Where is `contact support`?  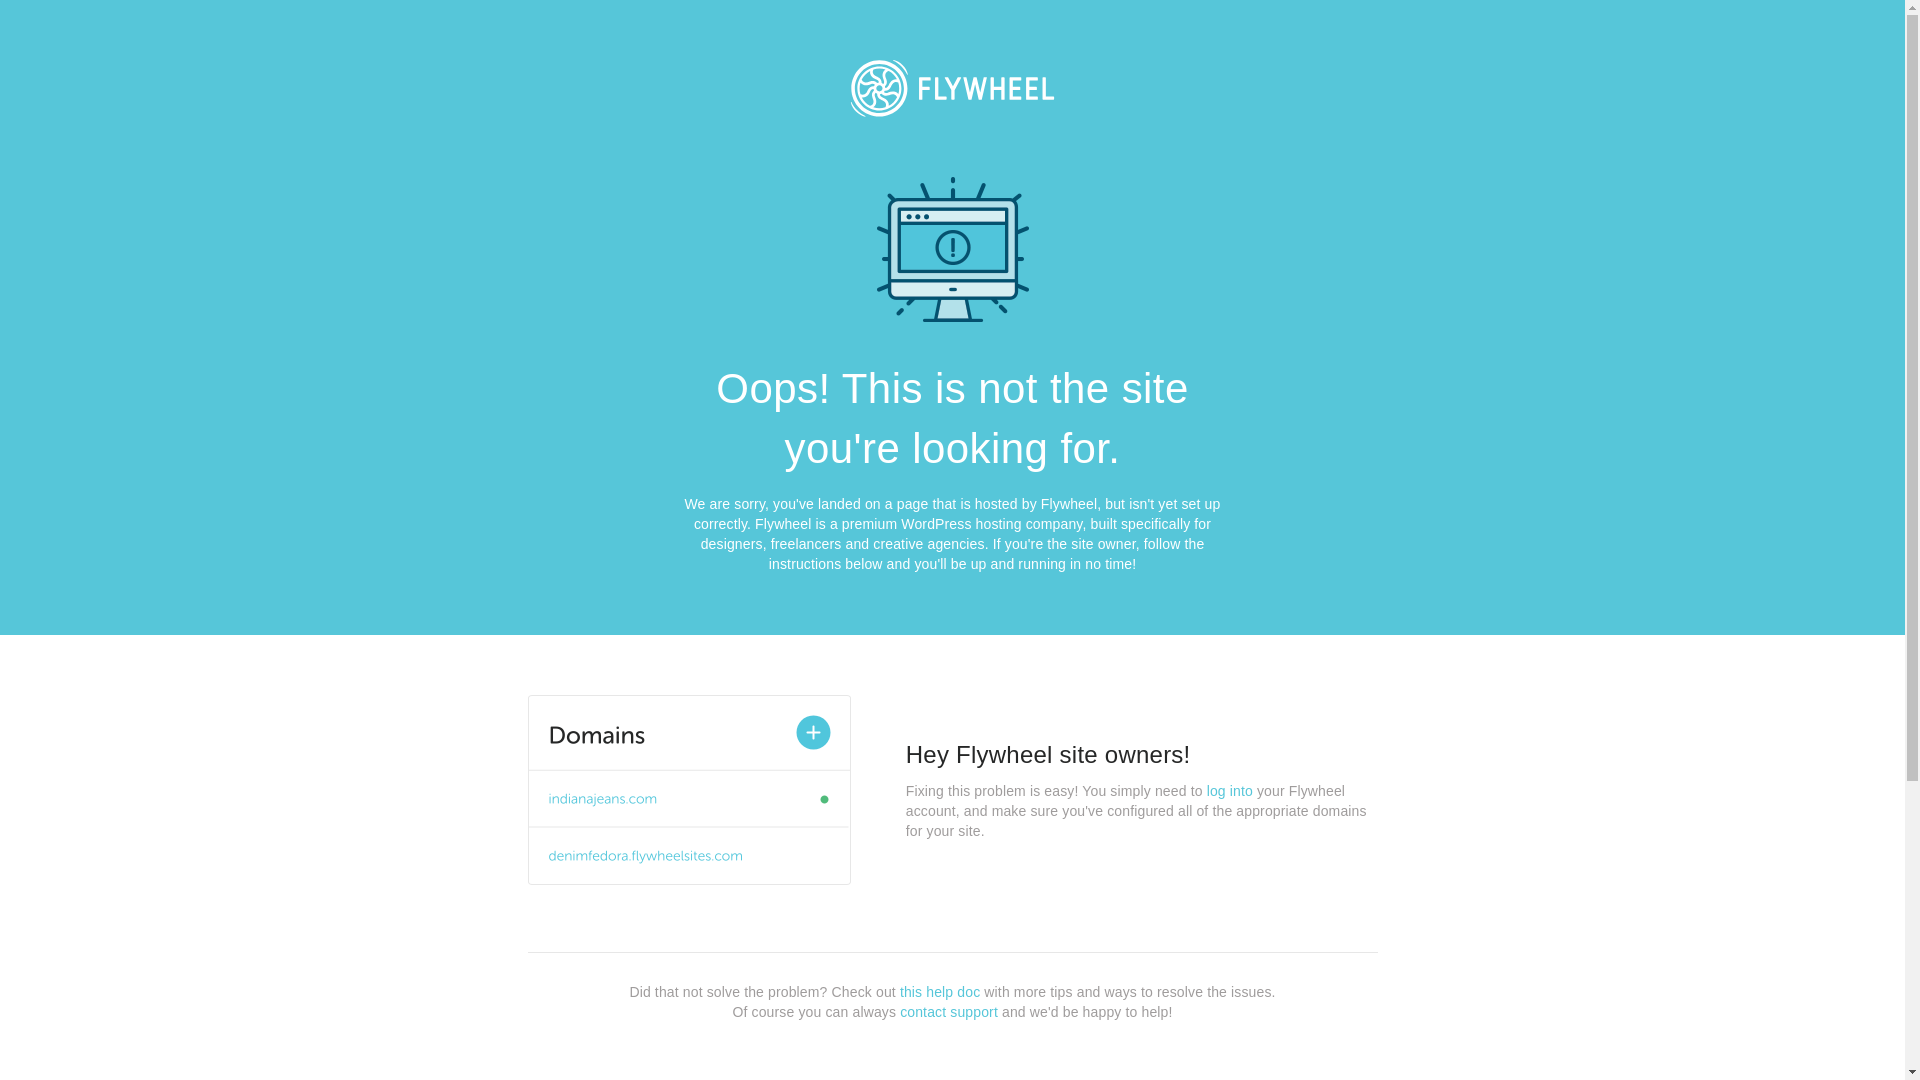 contact support is located at coordinates (949, 1012).